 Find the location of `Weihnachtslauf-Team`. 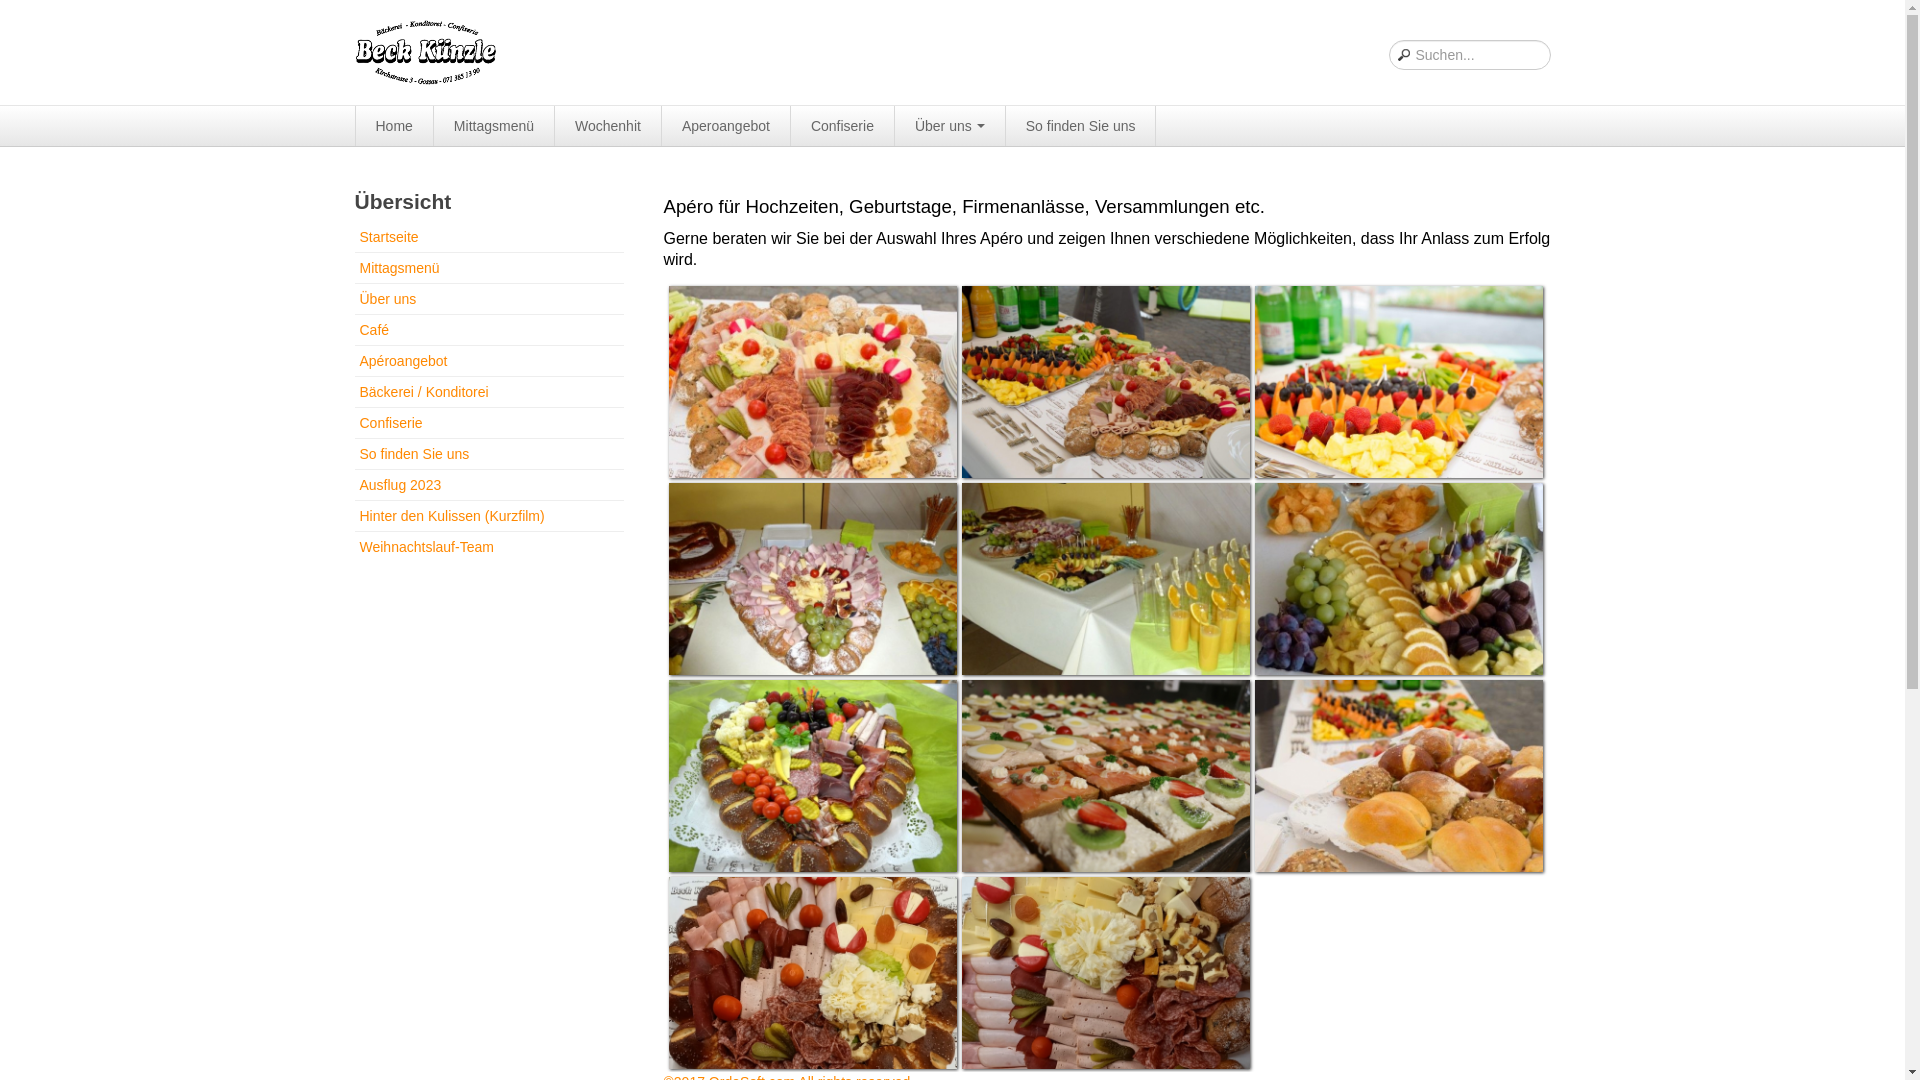

Weihnachtslauf-Team is located at coordinates (488, 547).